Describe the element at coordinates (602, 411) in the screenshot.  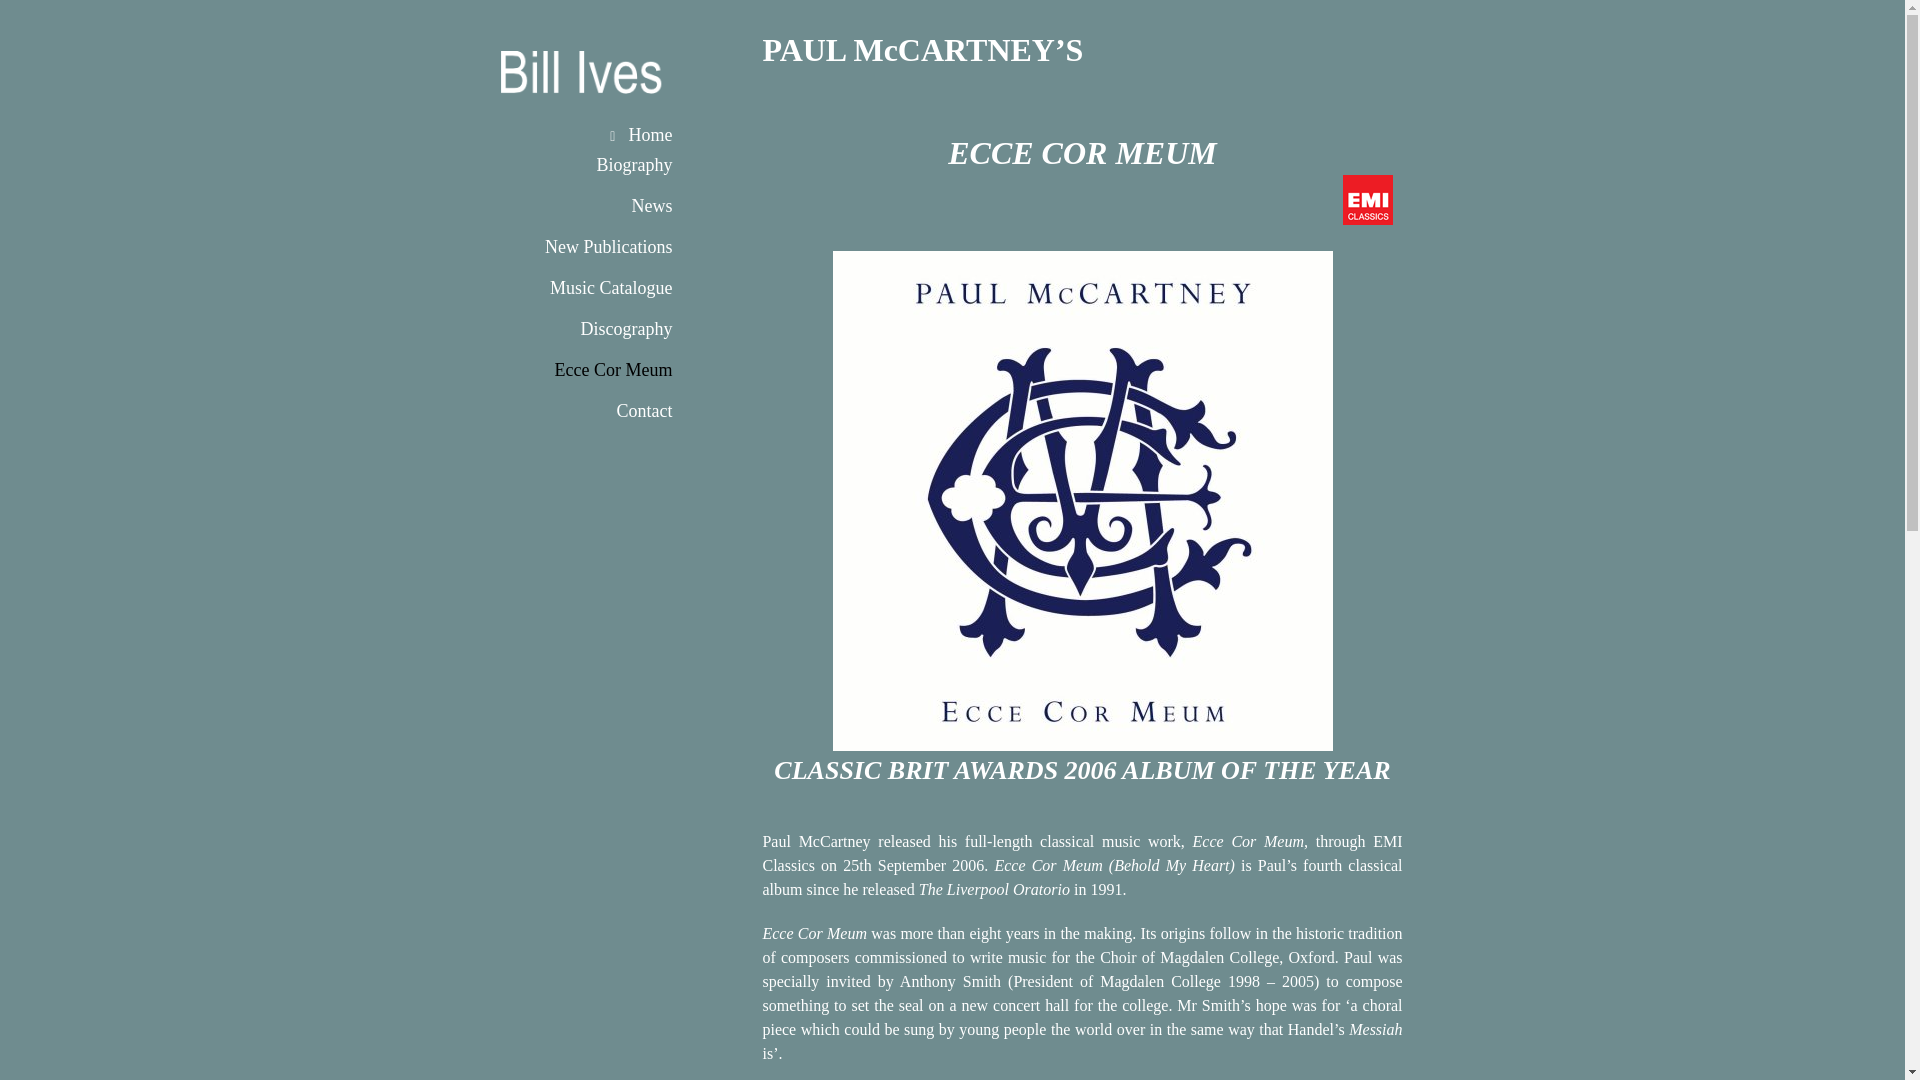
I see `Contact` at that location.